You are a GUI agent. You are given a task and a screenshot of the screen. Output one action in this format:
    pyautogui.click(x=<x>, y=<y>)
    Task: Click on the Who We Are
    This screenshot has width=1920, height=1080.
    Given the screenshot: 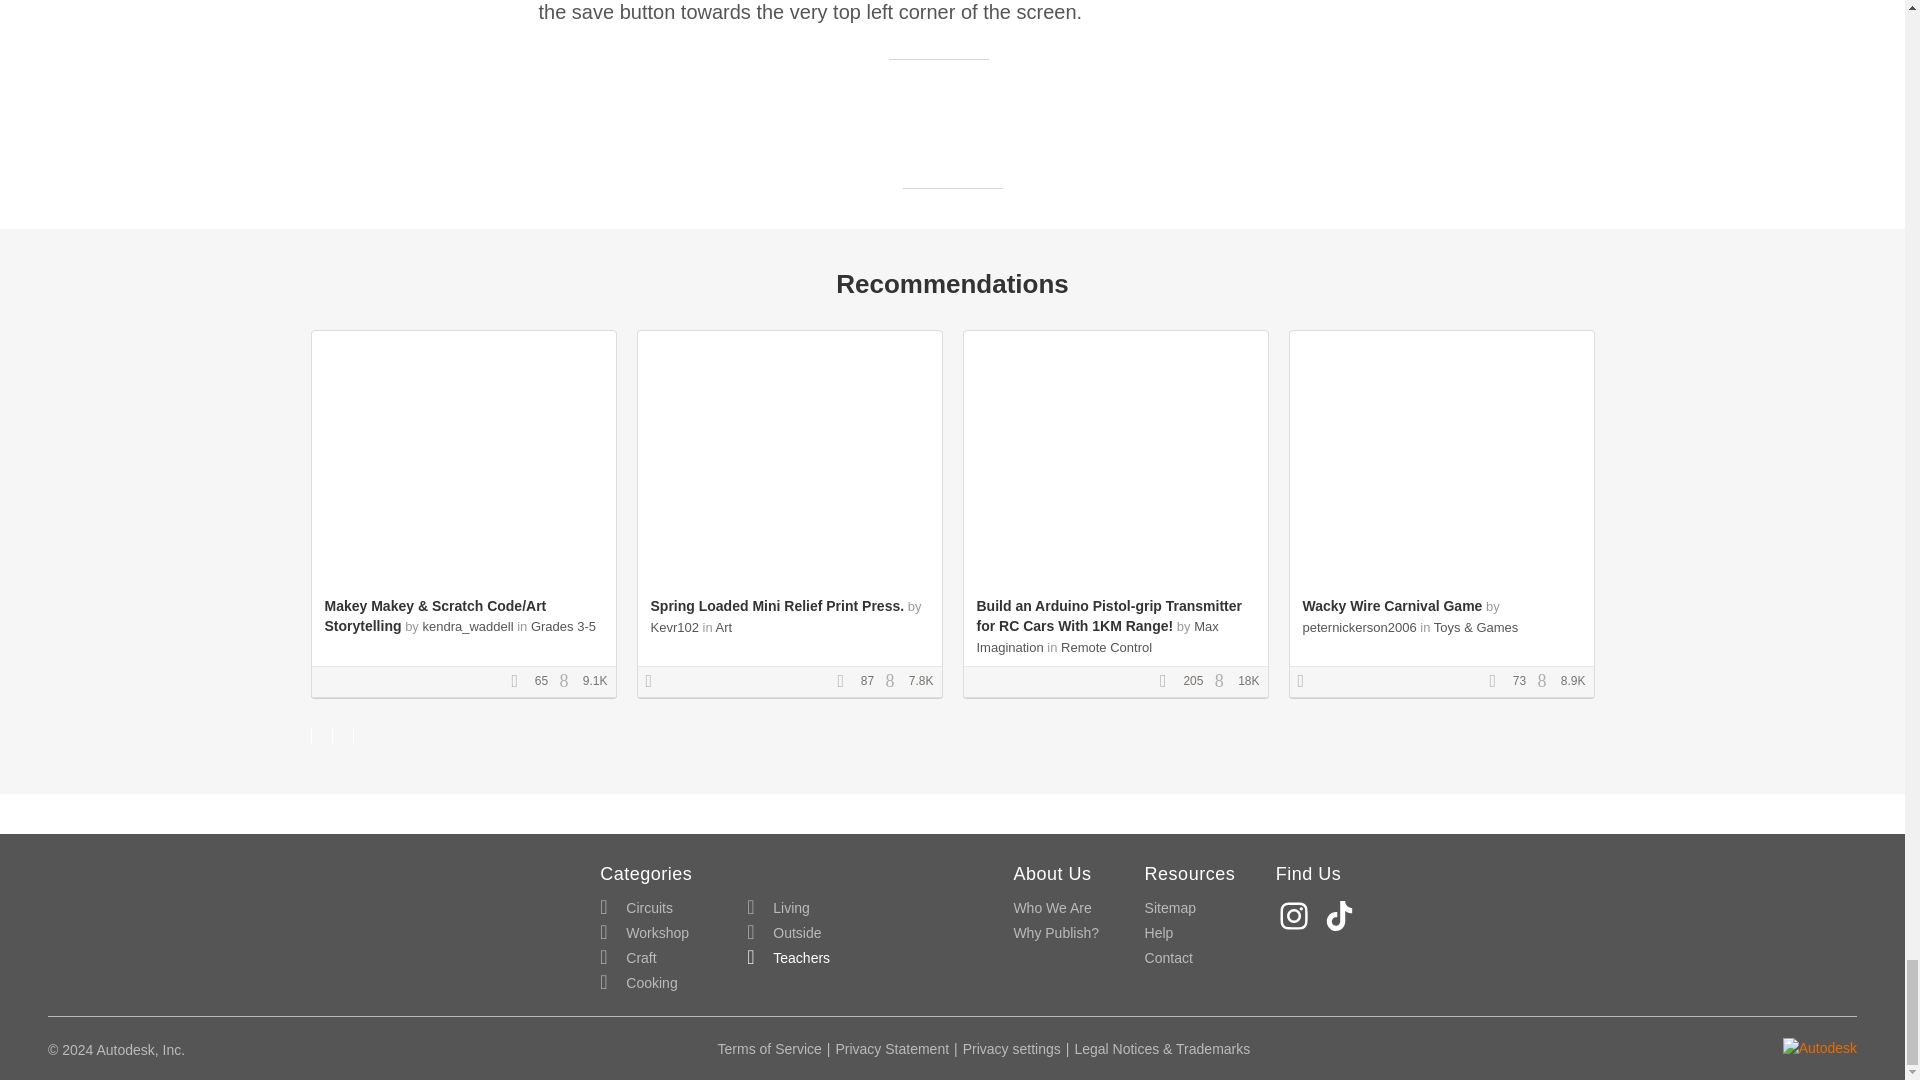 What is the action you would take?
    pyautogui.click(x=1052, y=908)
    